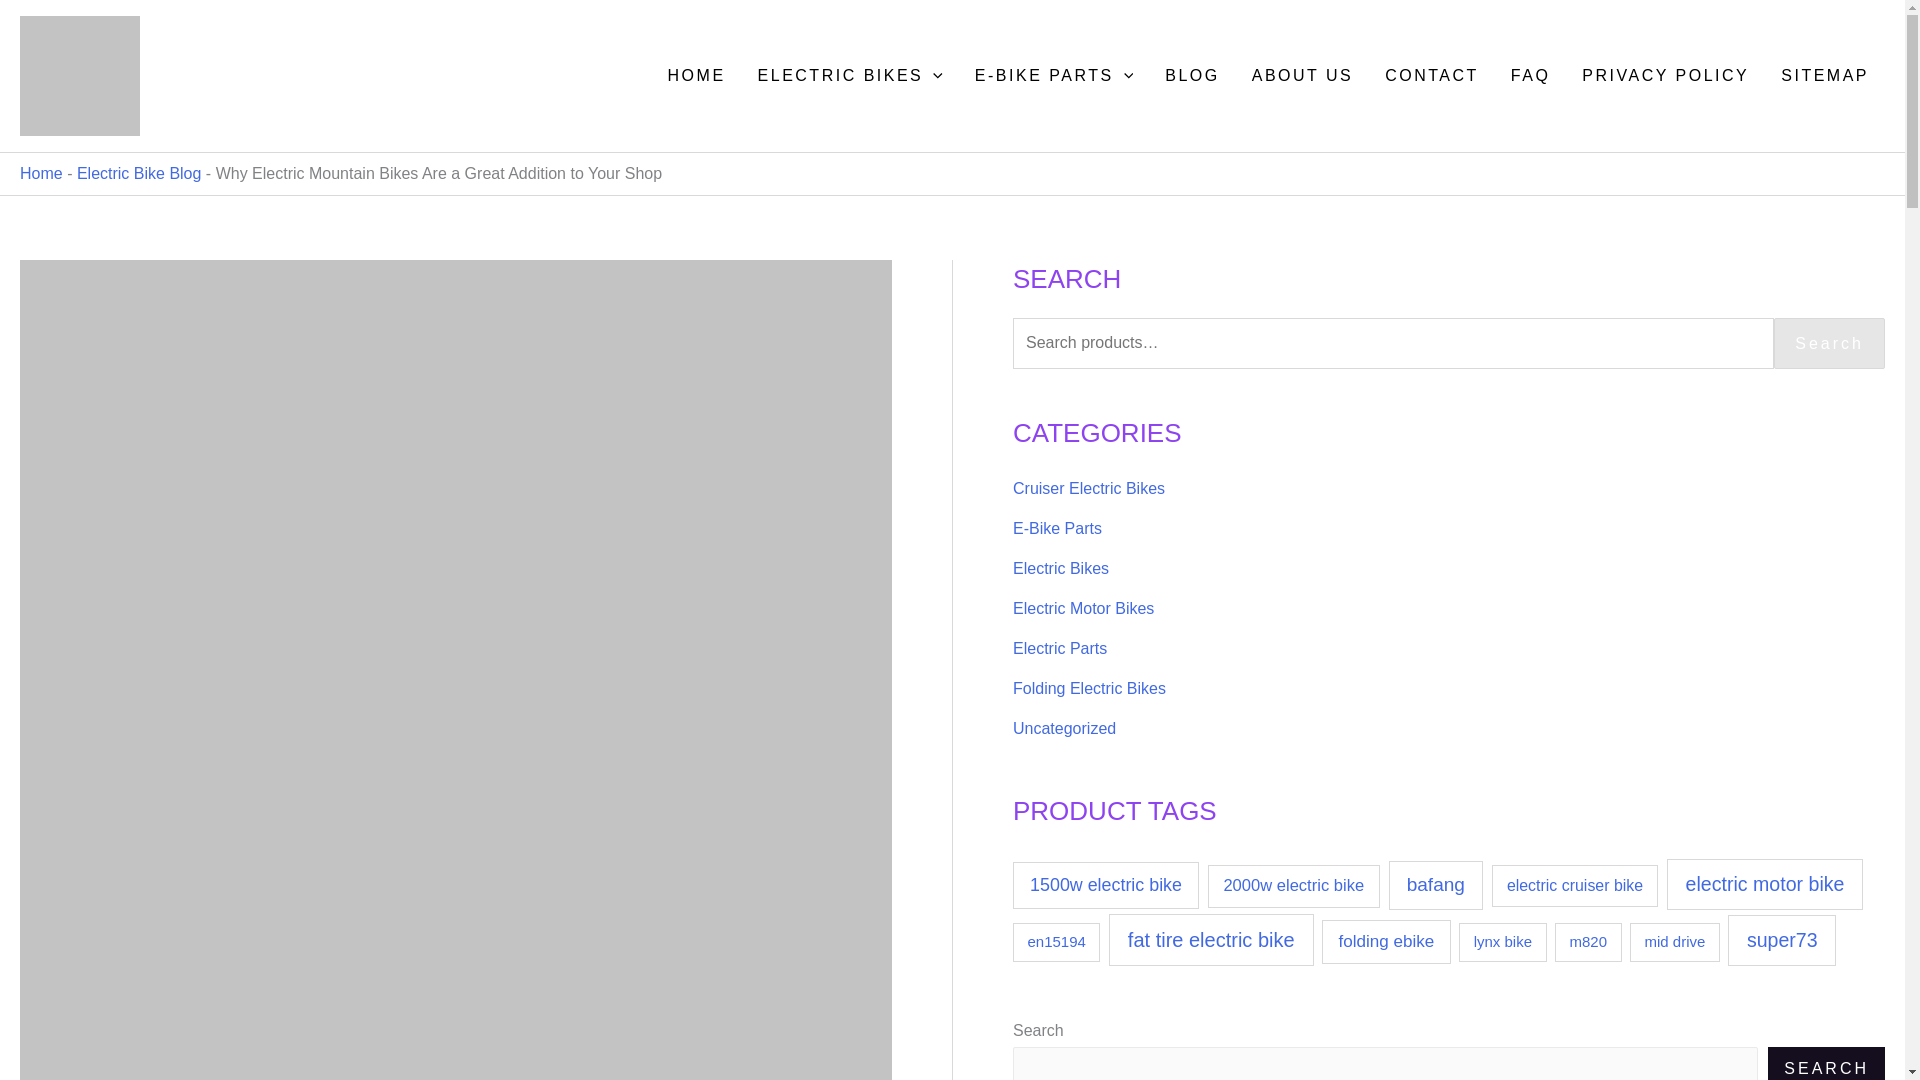 The width and height of the screenshot is (1920, 1080). I want to click on ELECTRIC BIKES, so click(850, 76).